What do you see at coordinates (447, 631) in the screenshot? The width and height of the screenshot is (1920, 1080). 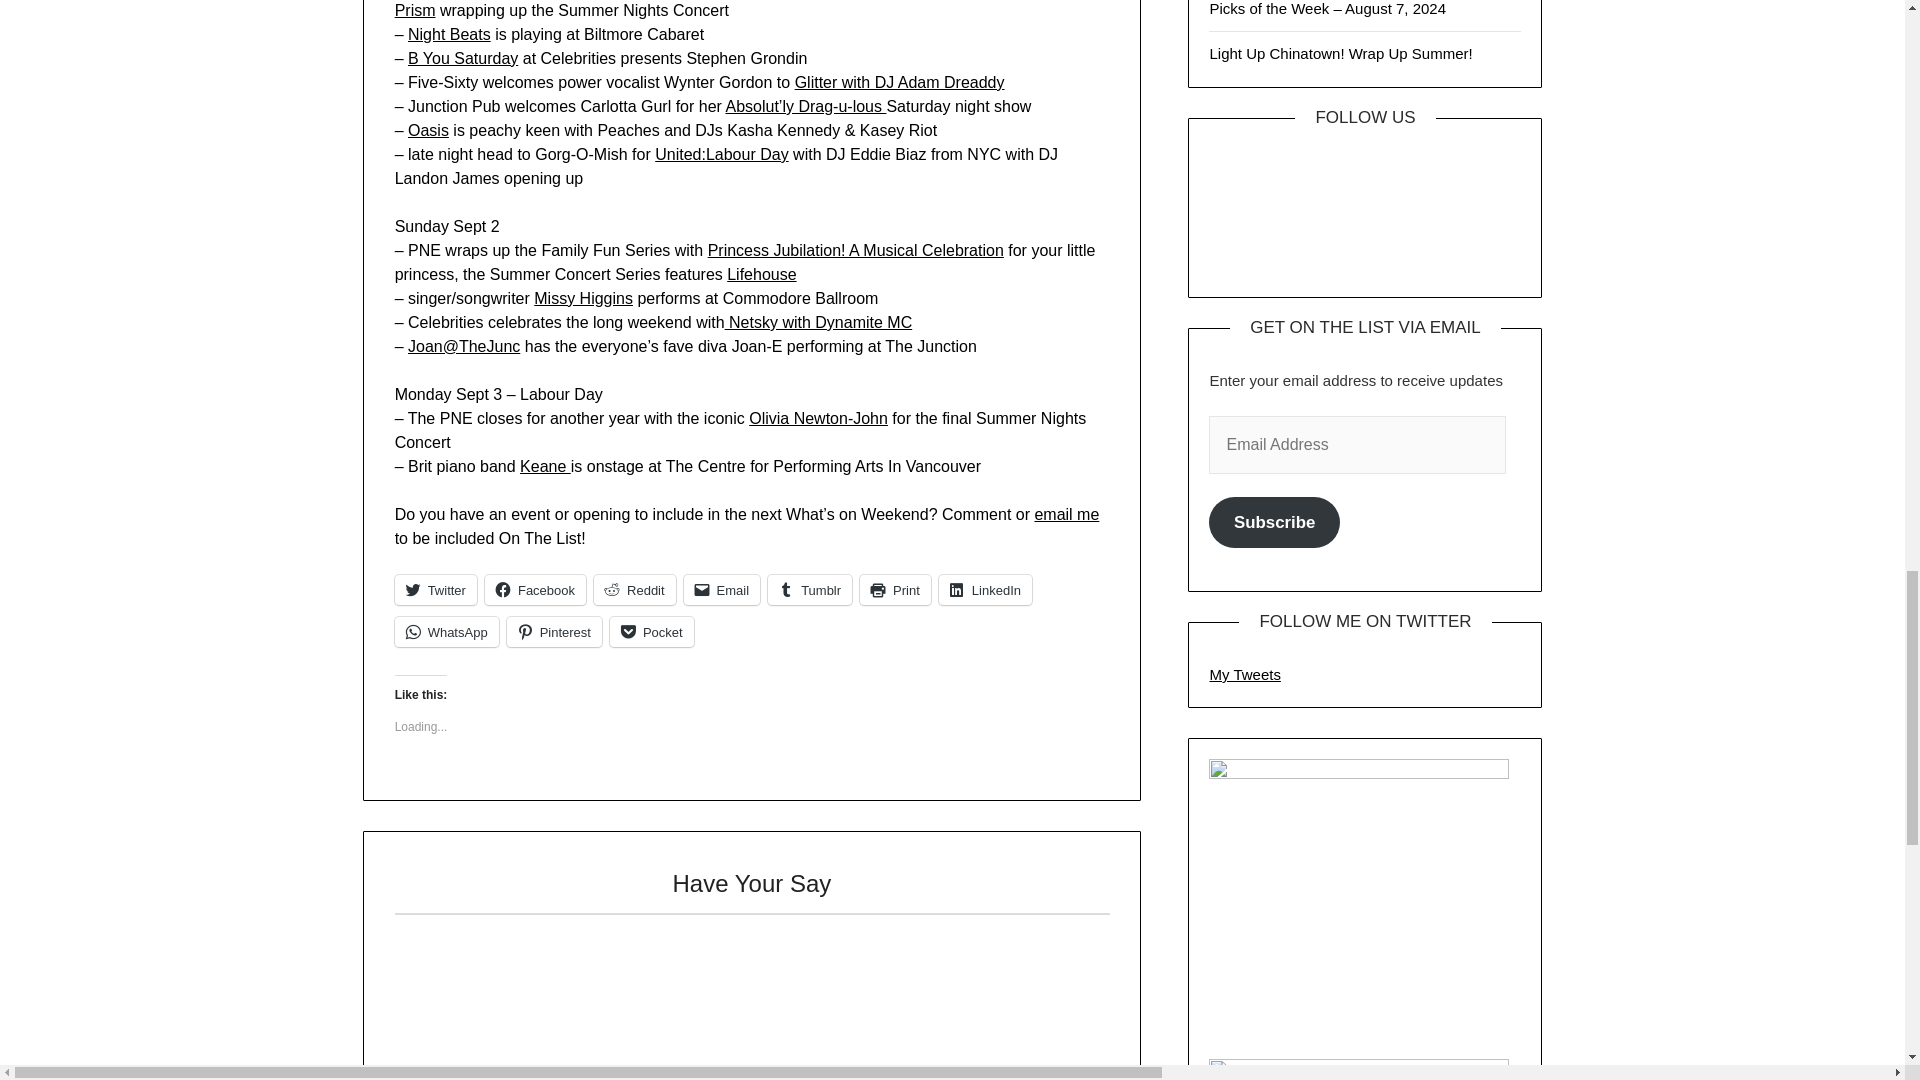 I see `Click to share on WhatsApp` at bounding box center [447, 631].